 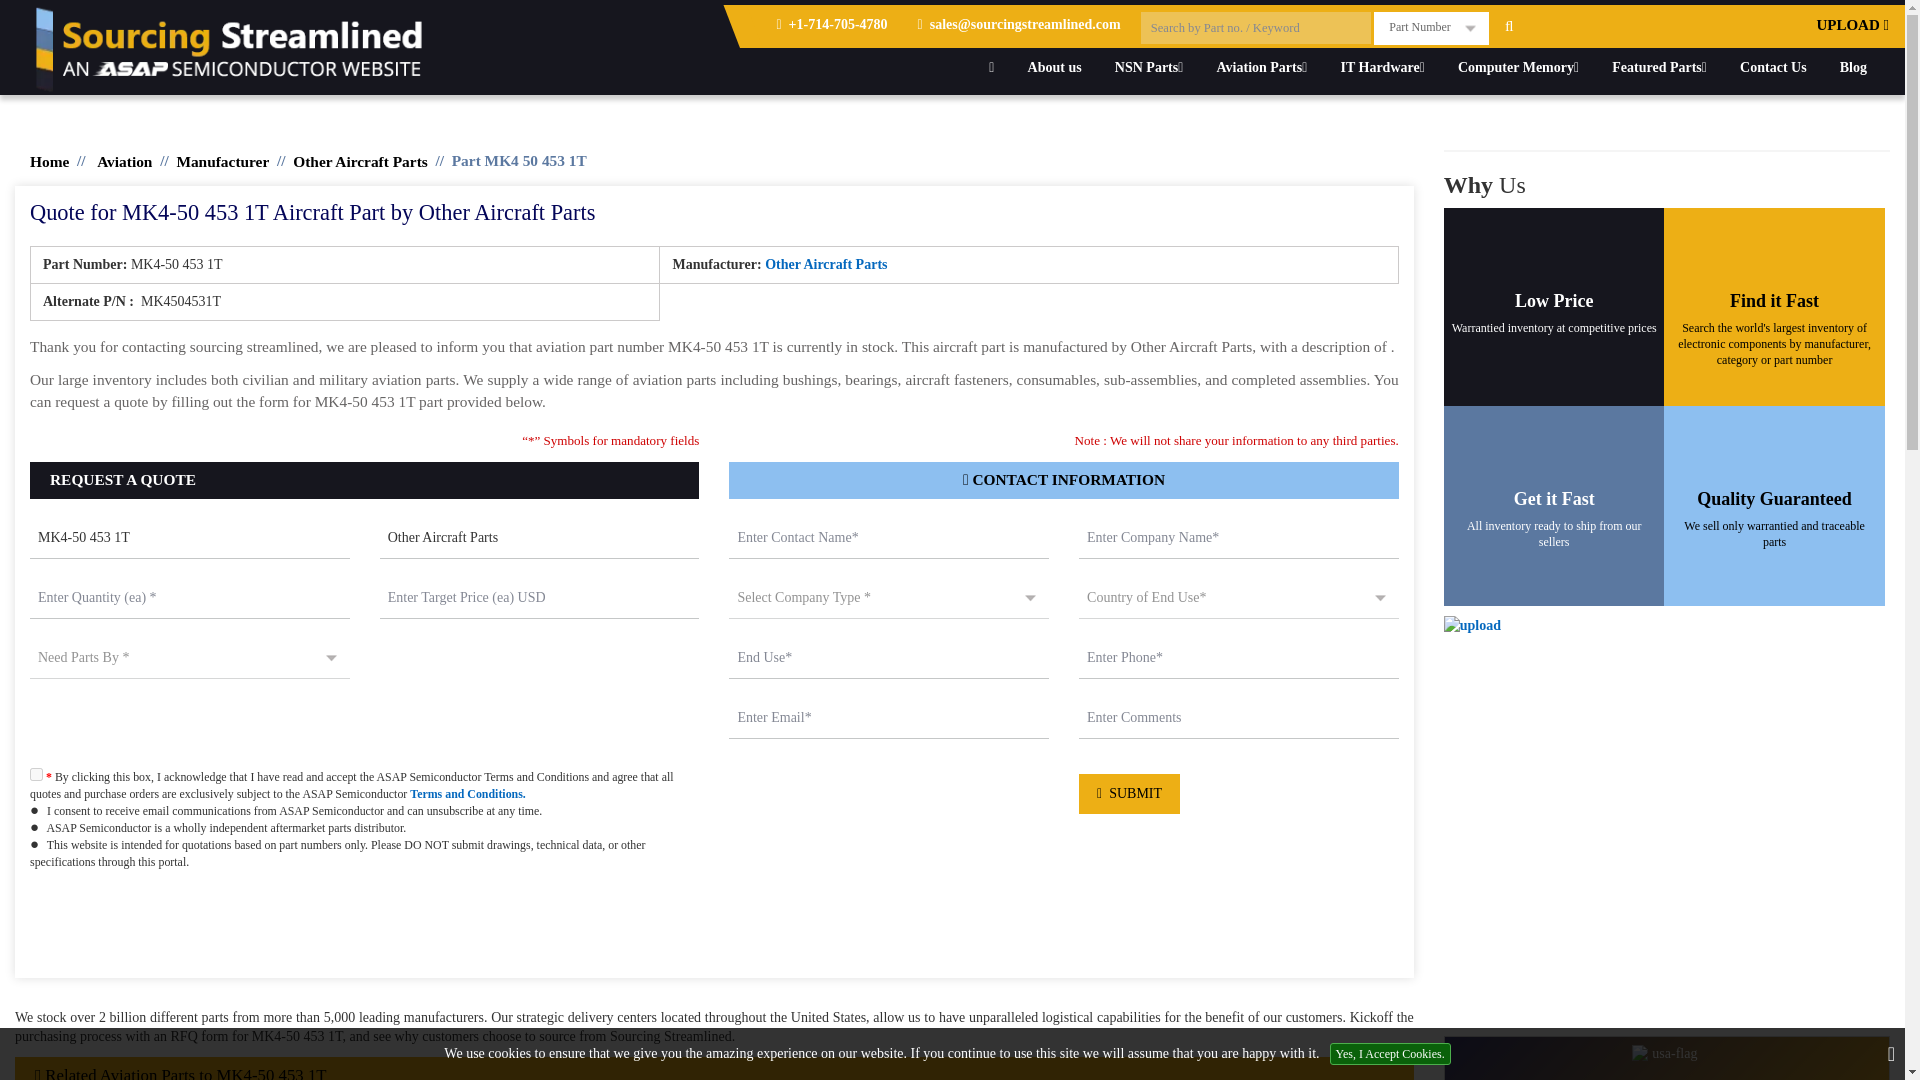 I want to click on Computer Memory, so click(x=1518, y=67).